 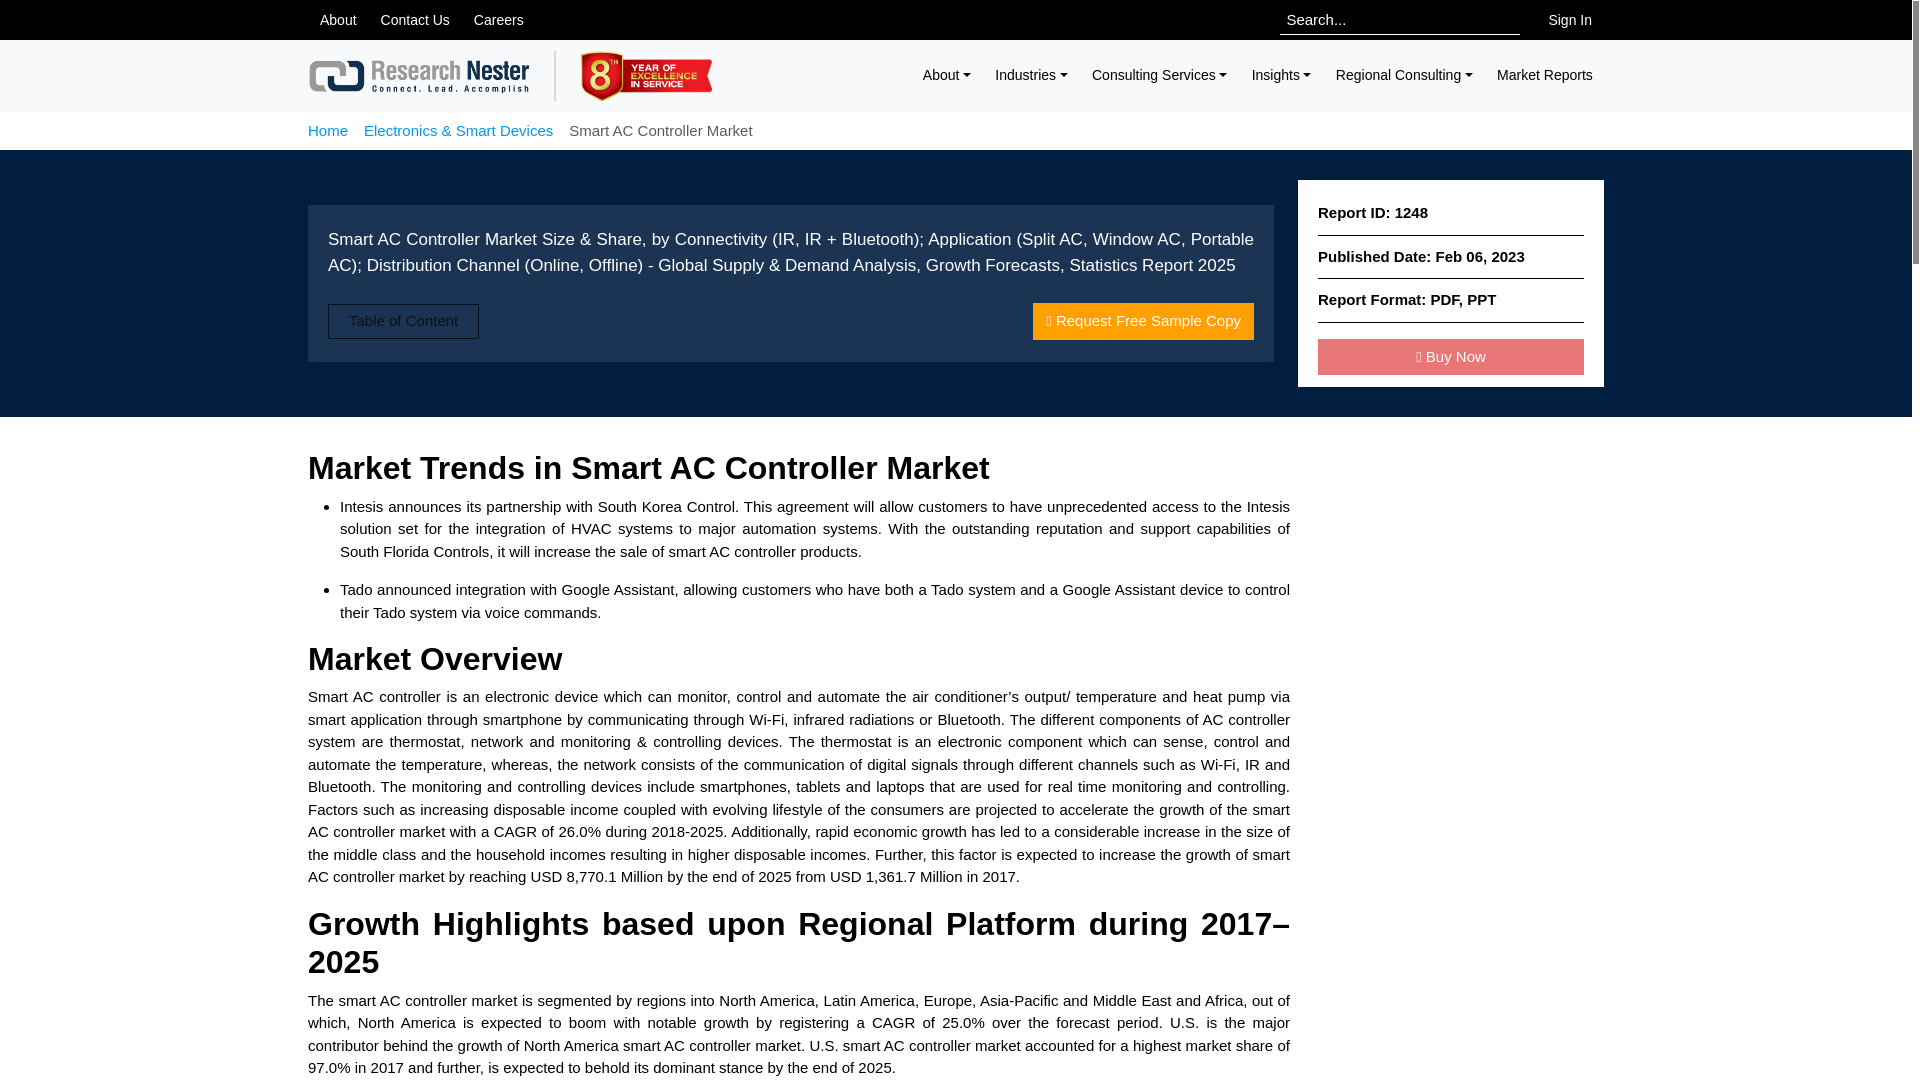 I want to click on About, so click(x=338, y=20).